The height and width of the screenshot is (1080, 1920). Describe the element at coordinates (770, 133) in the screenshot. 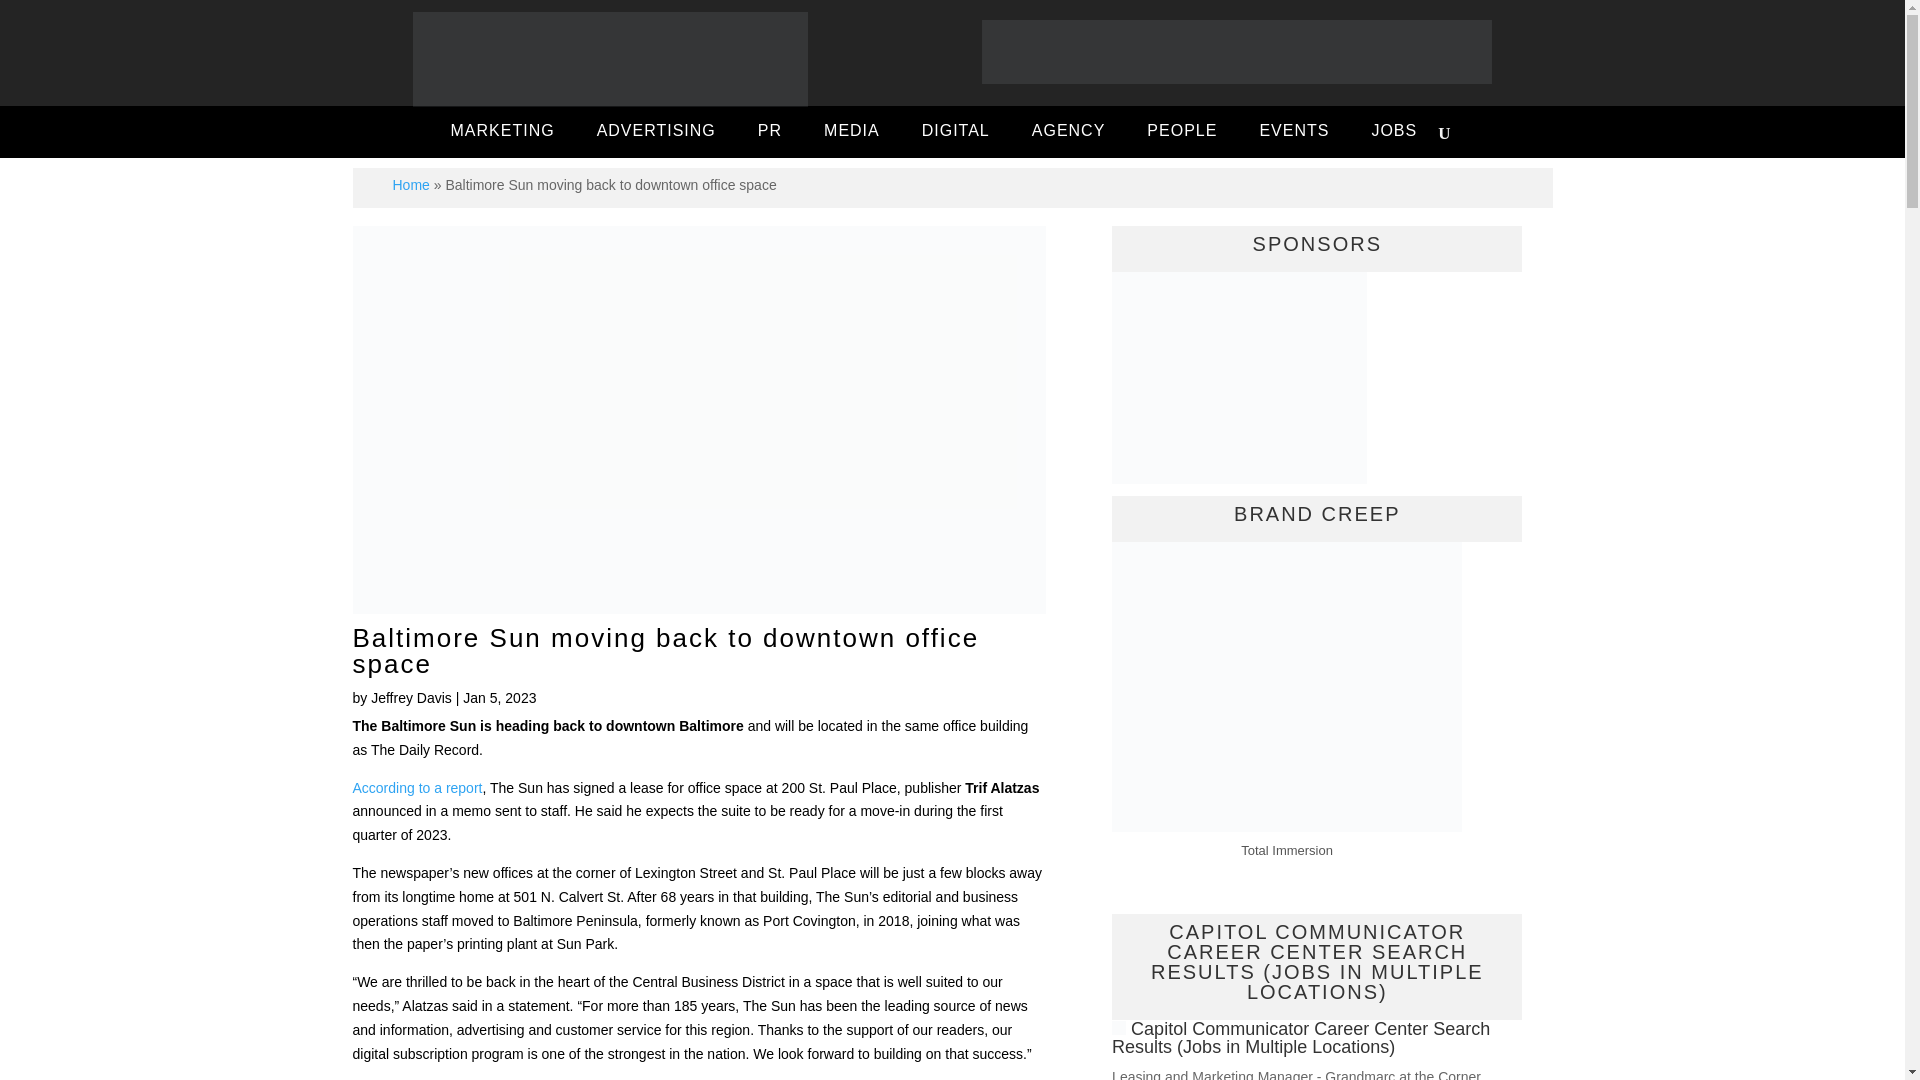

I see `PR` at that location.